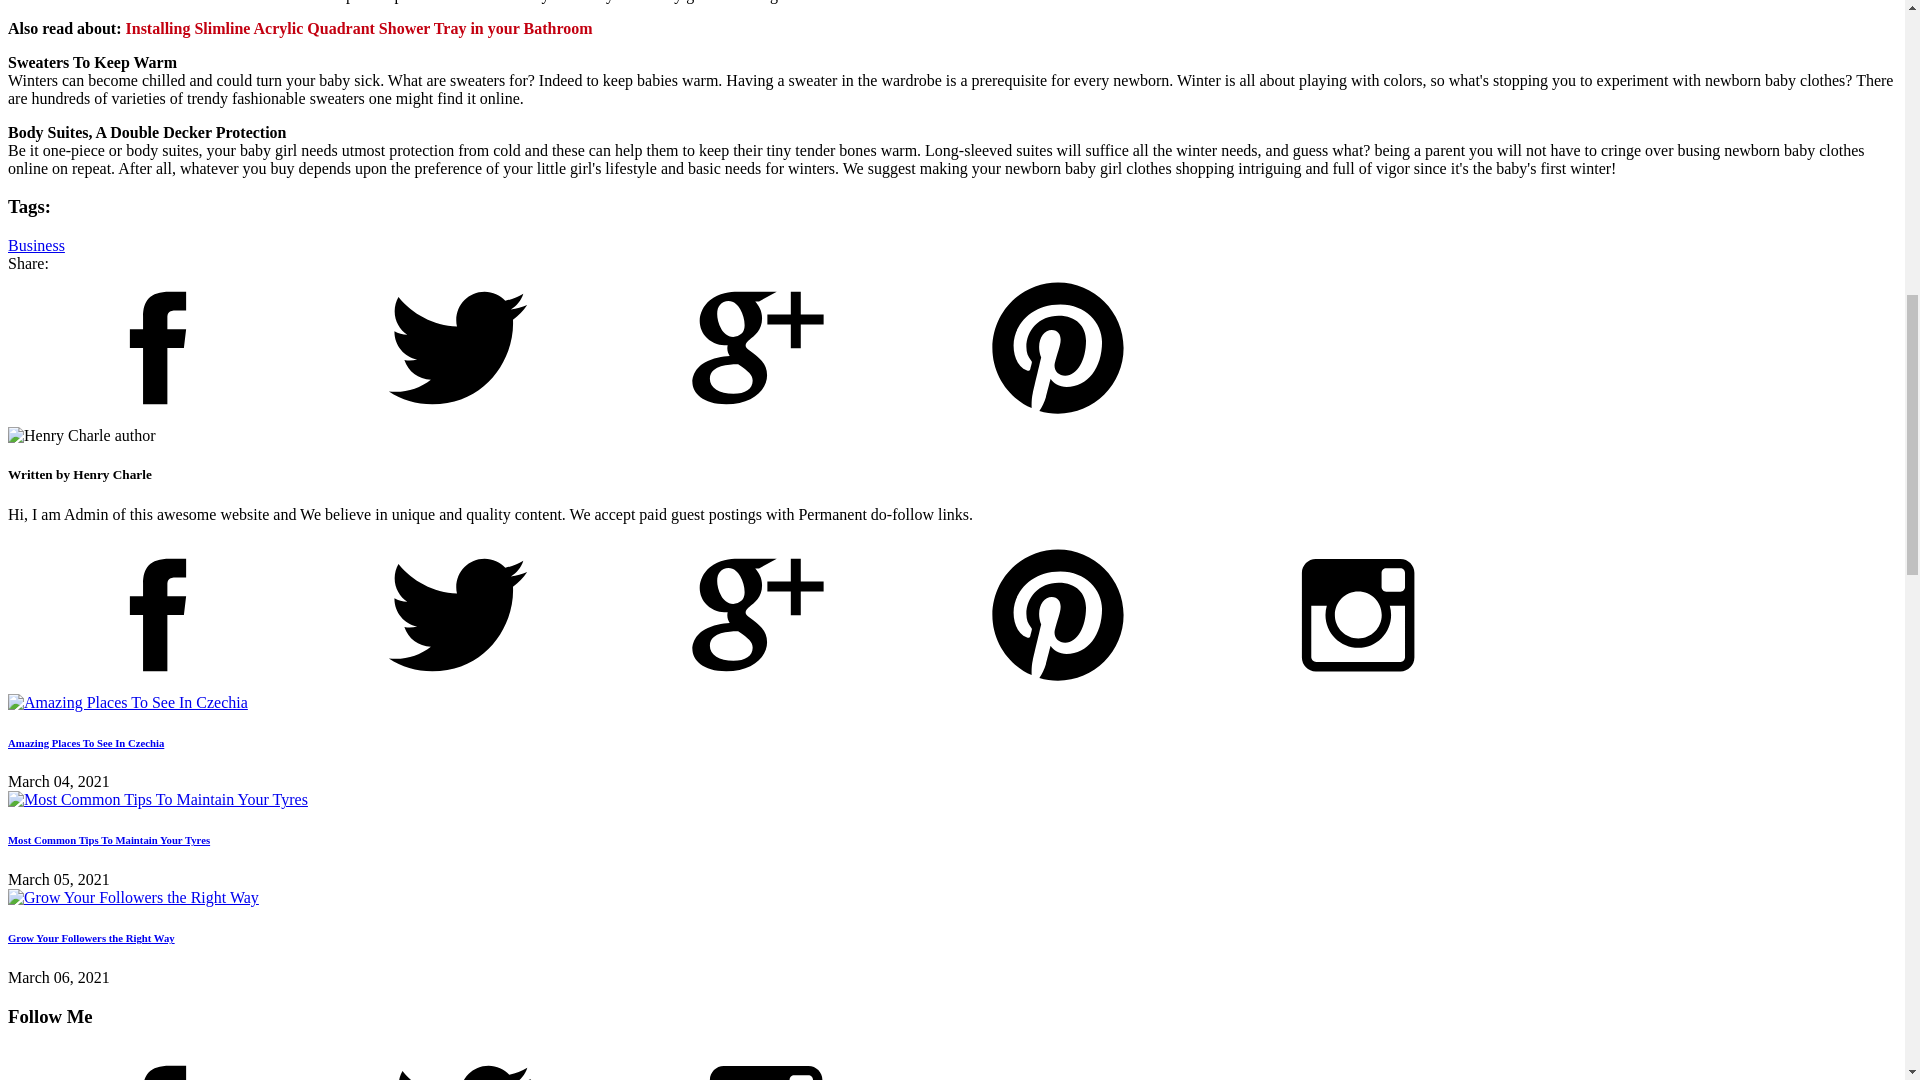 This screenshot has width=1920, height=1080. What do you see at coordinates (133, 898) in the screenshot?
I see `Grow Your Followers the Right Way` at bounding box center [133, 898].